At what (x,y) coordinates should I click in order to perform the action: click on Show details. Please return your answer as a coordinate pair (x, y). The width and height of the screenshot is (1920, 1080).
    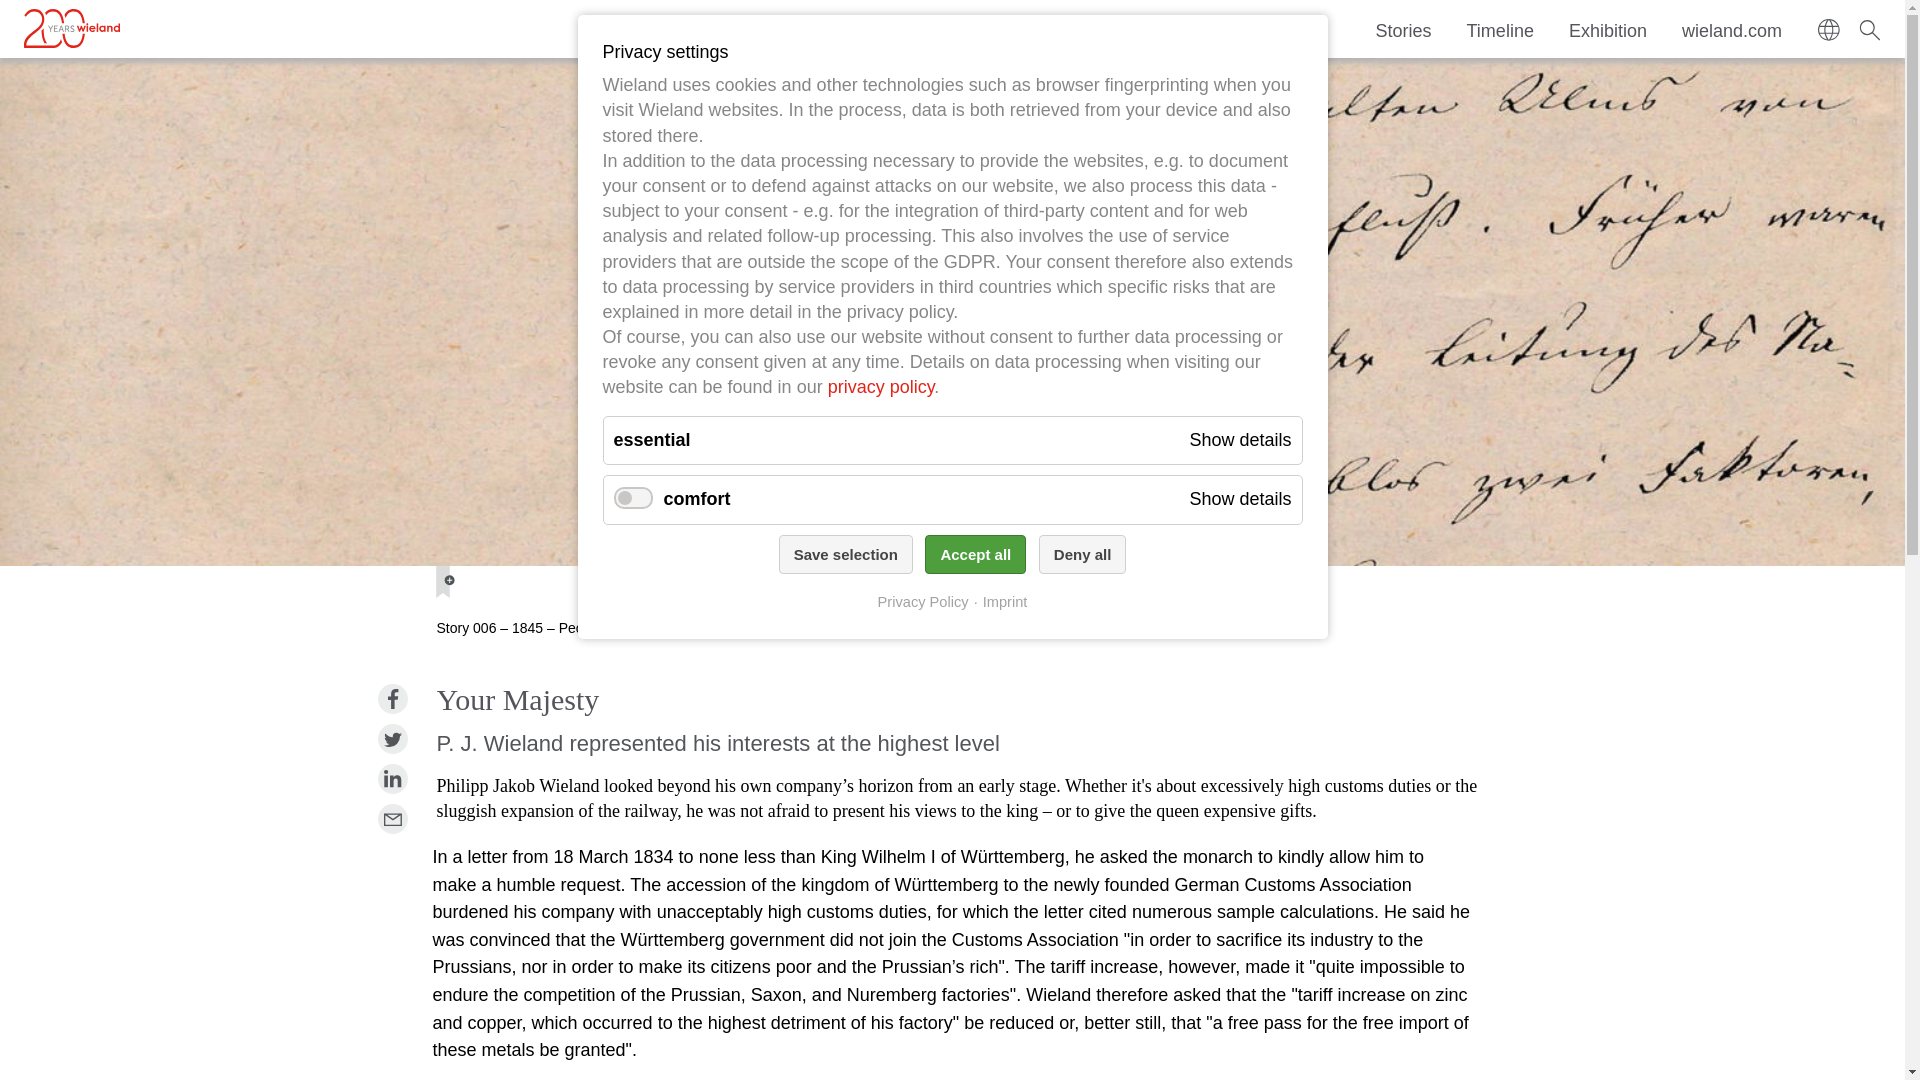
    Looking at the image, I should click on (1240, 500).